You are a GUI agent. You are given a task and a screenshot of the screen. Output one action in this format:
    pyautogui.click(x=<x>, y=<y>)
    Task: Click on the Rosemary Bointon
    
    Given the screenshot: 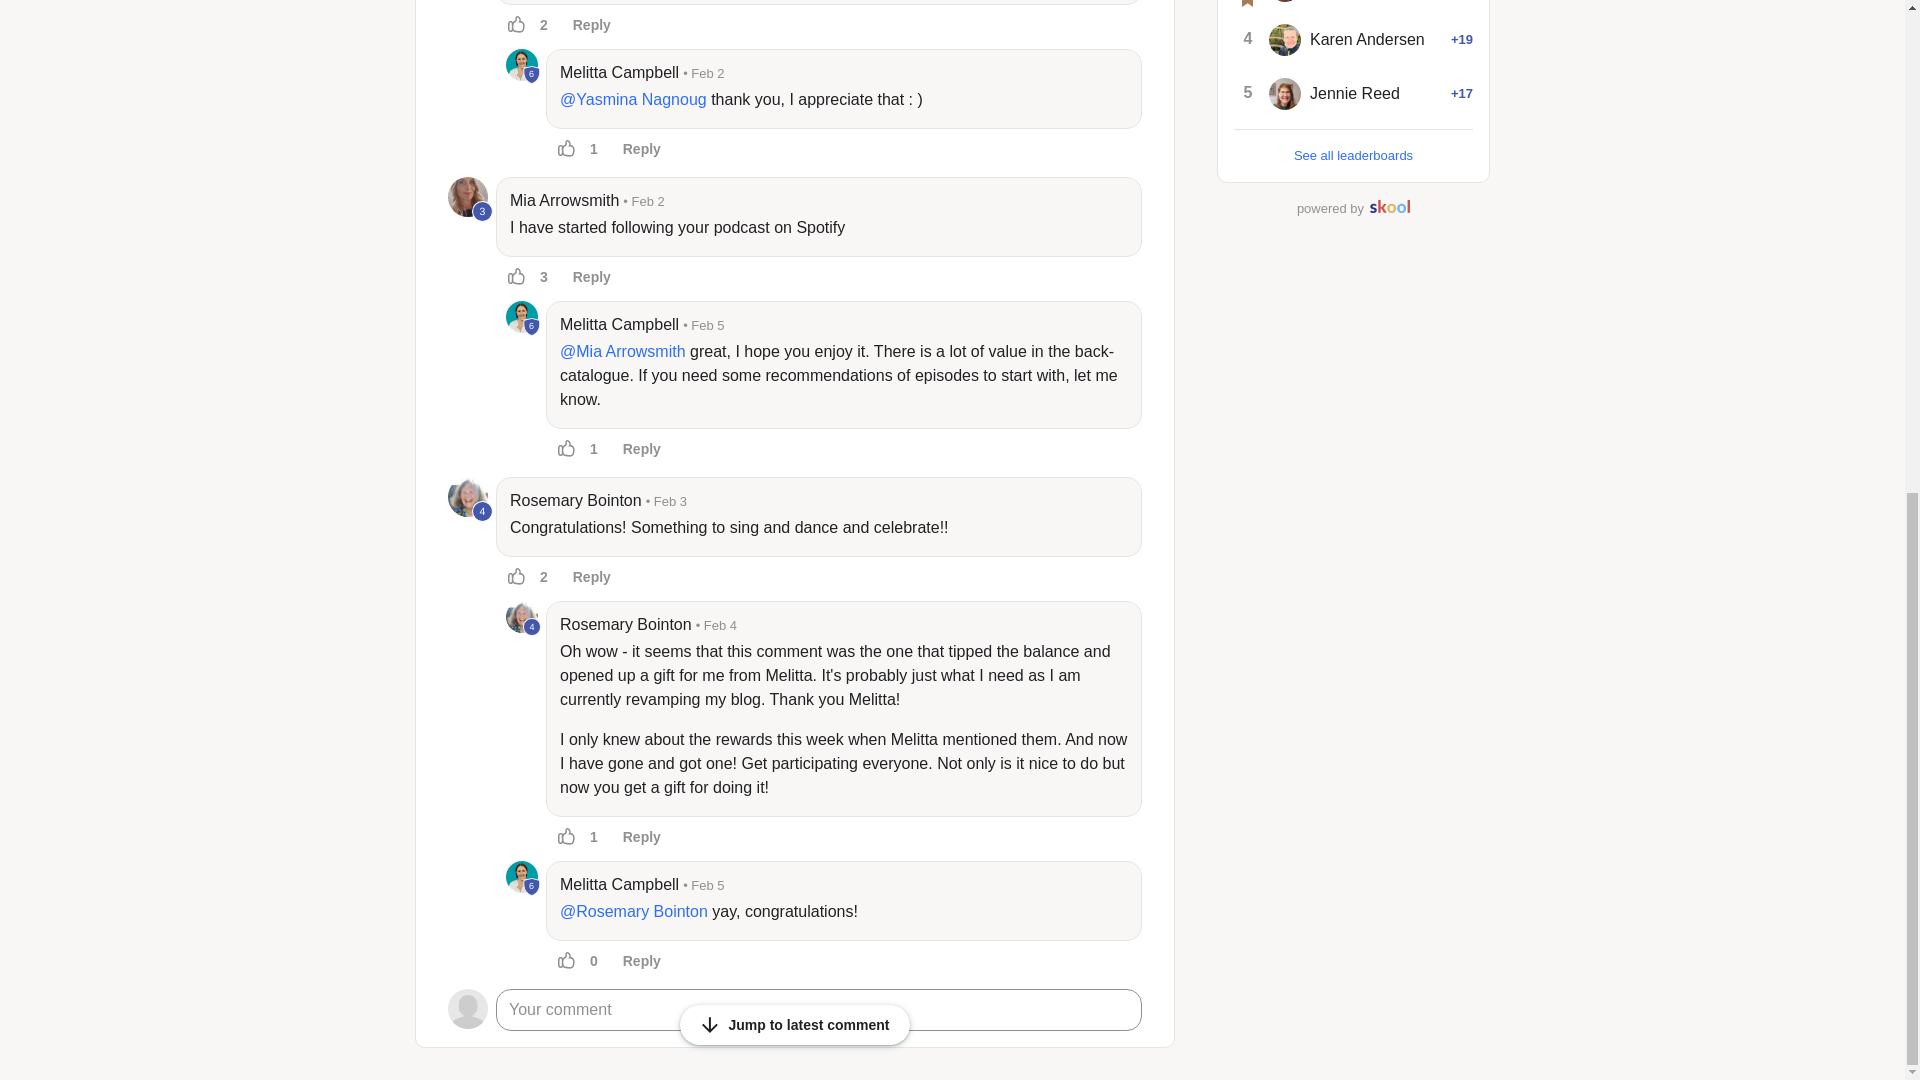 What is the action you would take?
    pyautogui.click(x=522, y=616)
    